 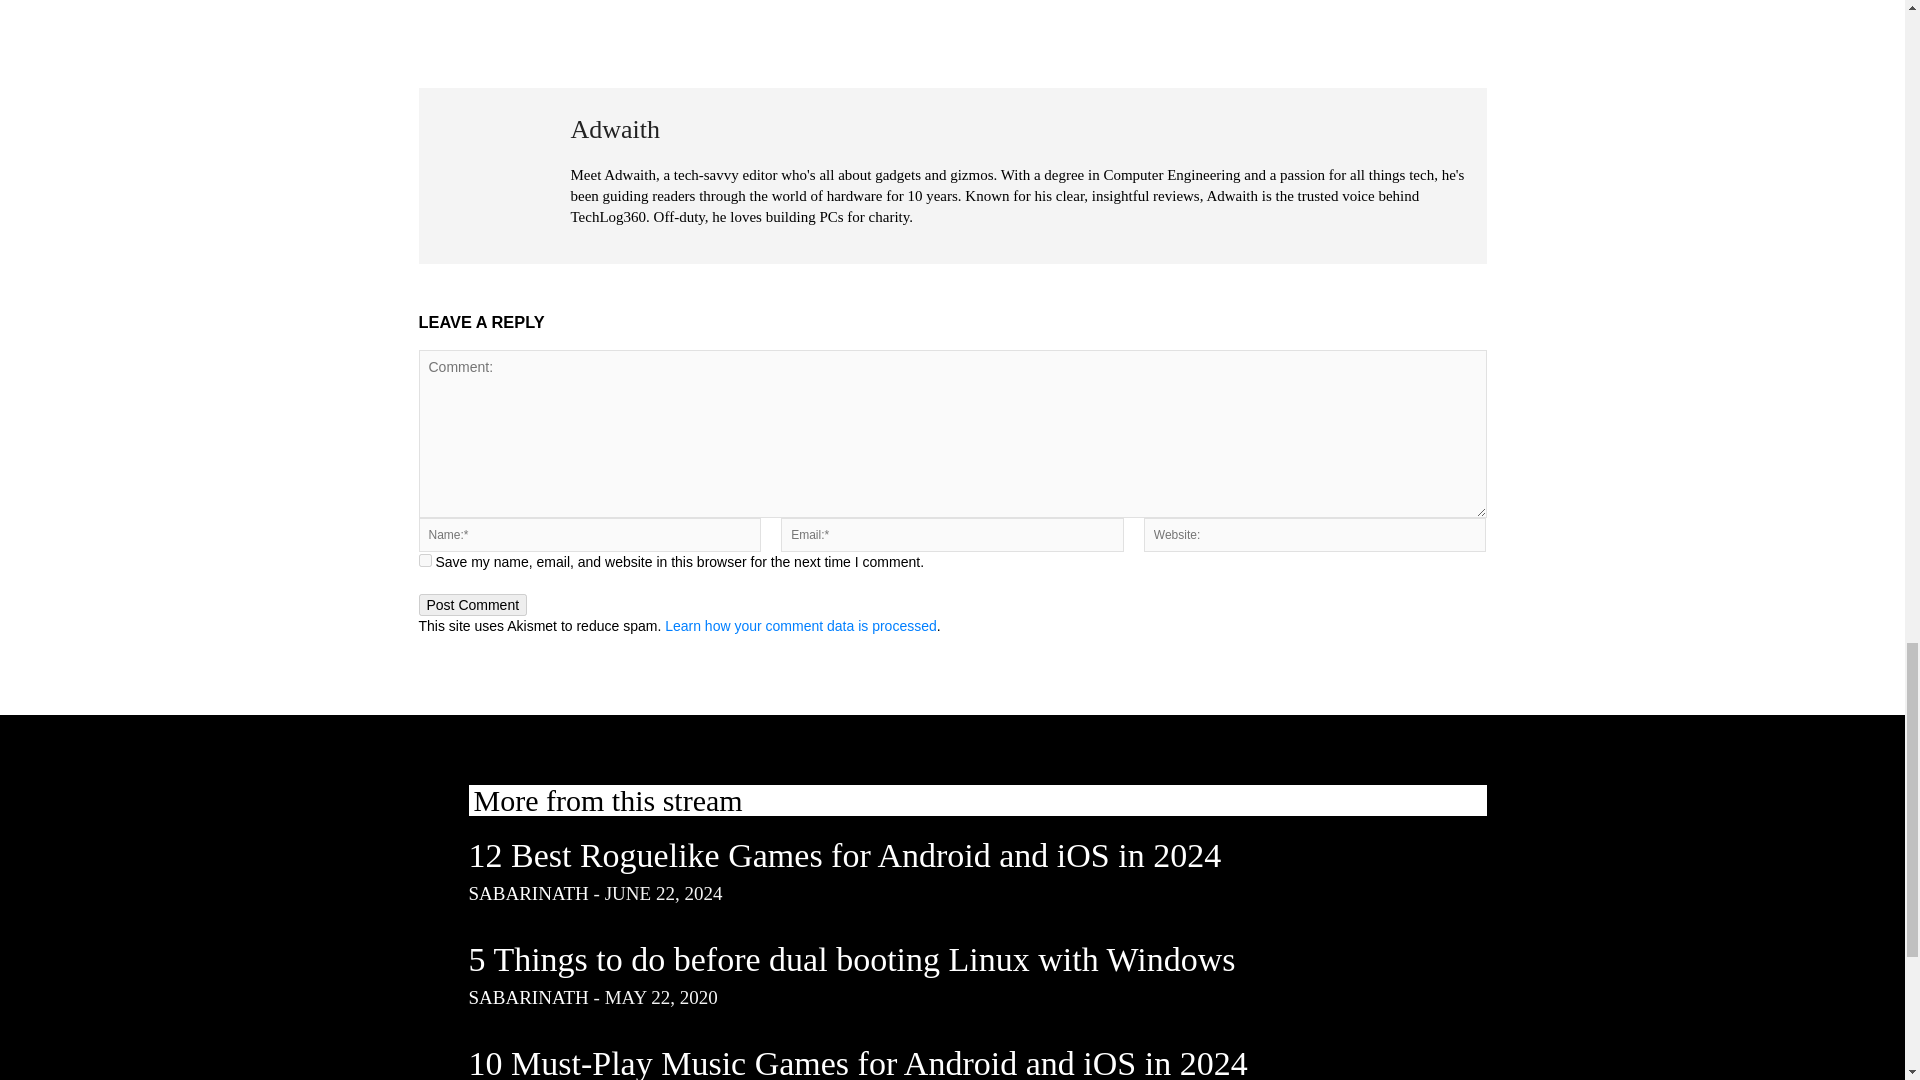 I want to click on yes, so click(x=424, y=560).